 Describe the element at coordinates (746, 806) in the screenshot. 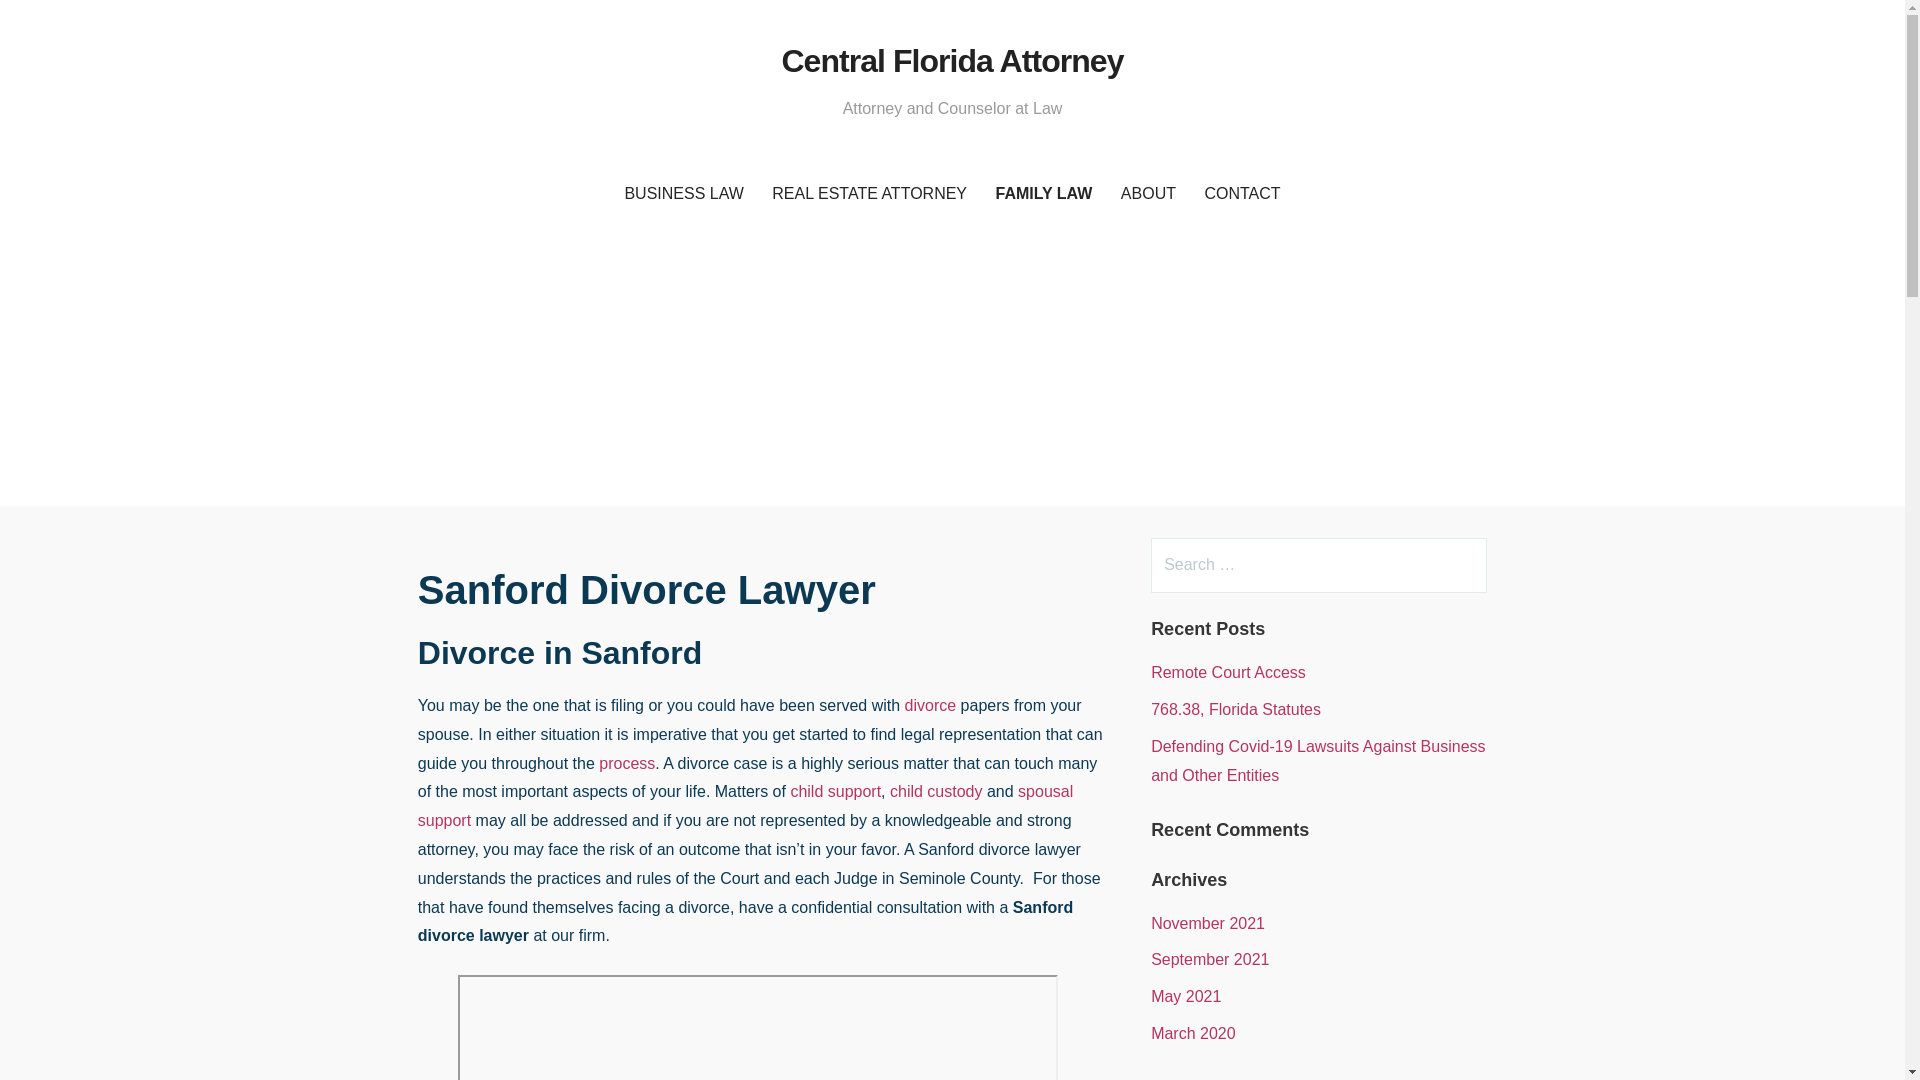

I see `spousal support` at that location.